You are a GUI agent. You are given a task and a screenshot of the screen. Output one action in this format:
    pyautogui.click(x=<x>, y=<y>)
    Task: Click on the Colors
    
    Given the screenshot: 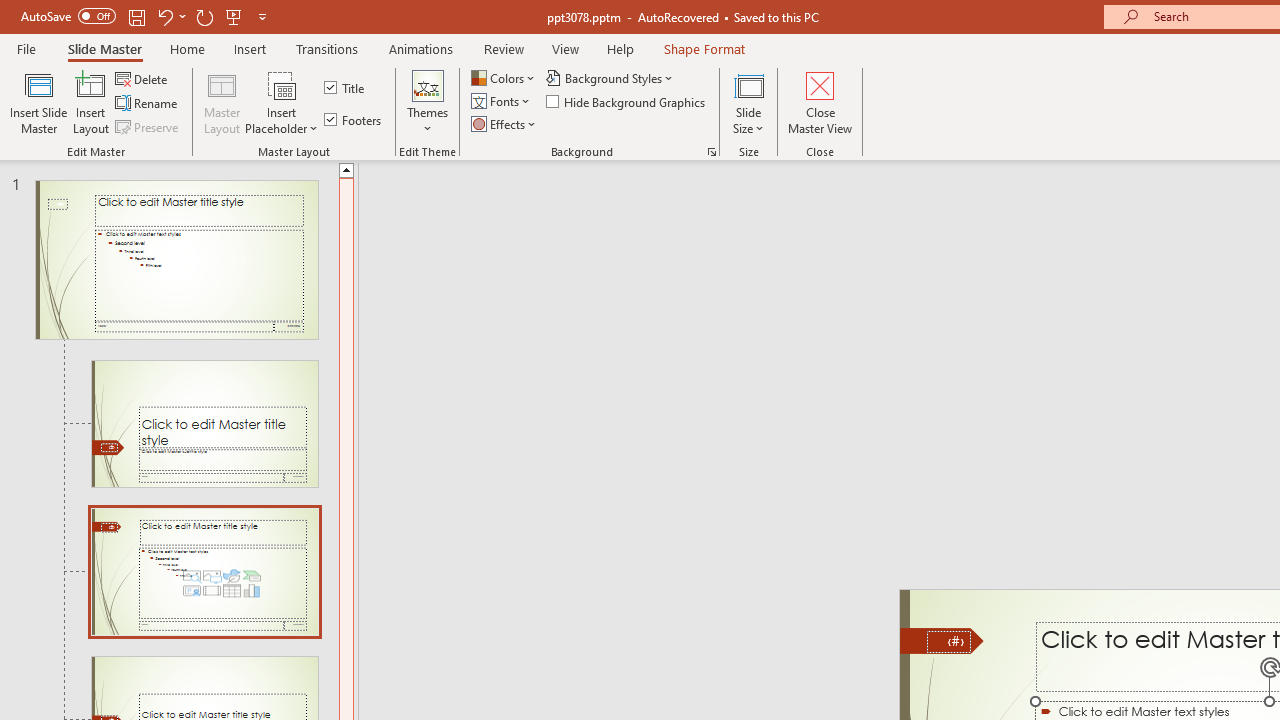 What is the action you would take?
    pyautogui.click(x=504, y=78)
    